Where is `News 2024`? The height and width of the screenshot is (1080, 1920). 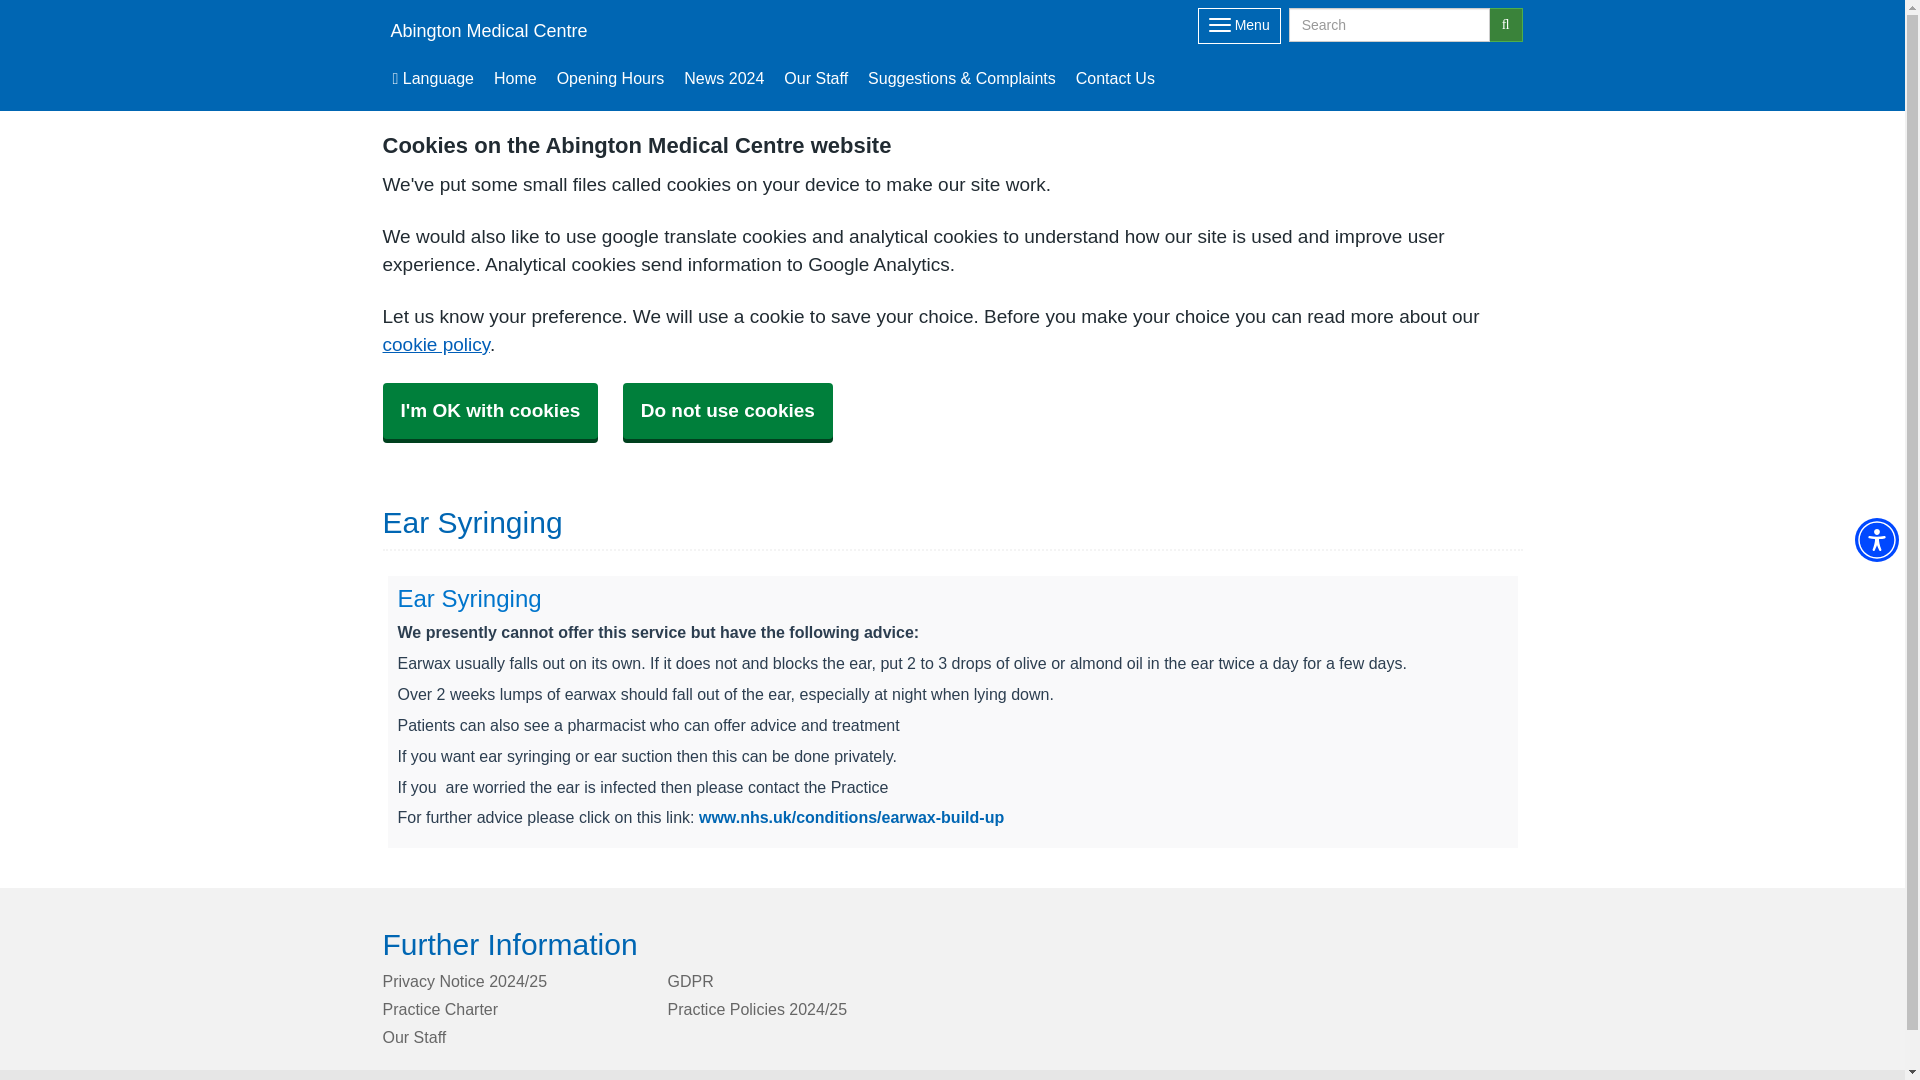 News 2024 is located at coordinates (723, 78).